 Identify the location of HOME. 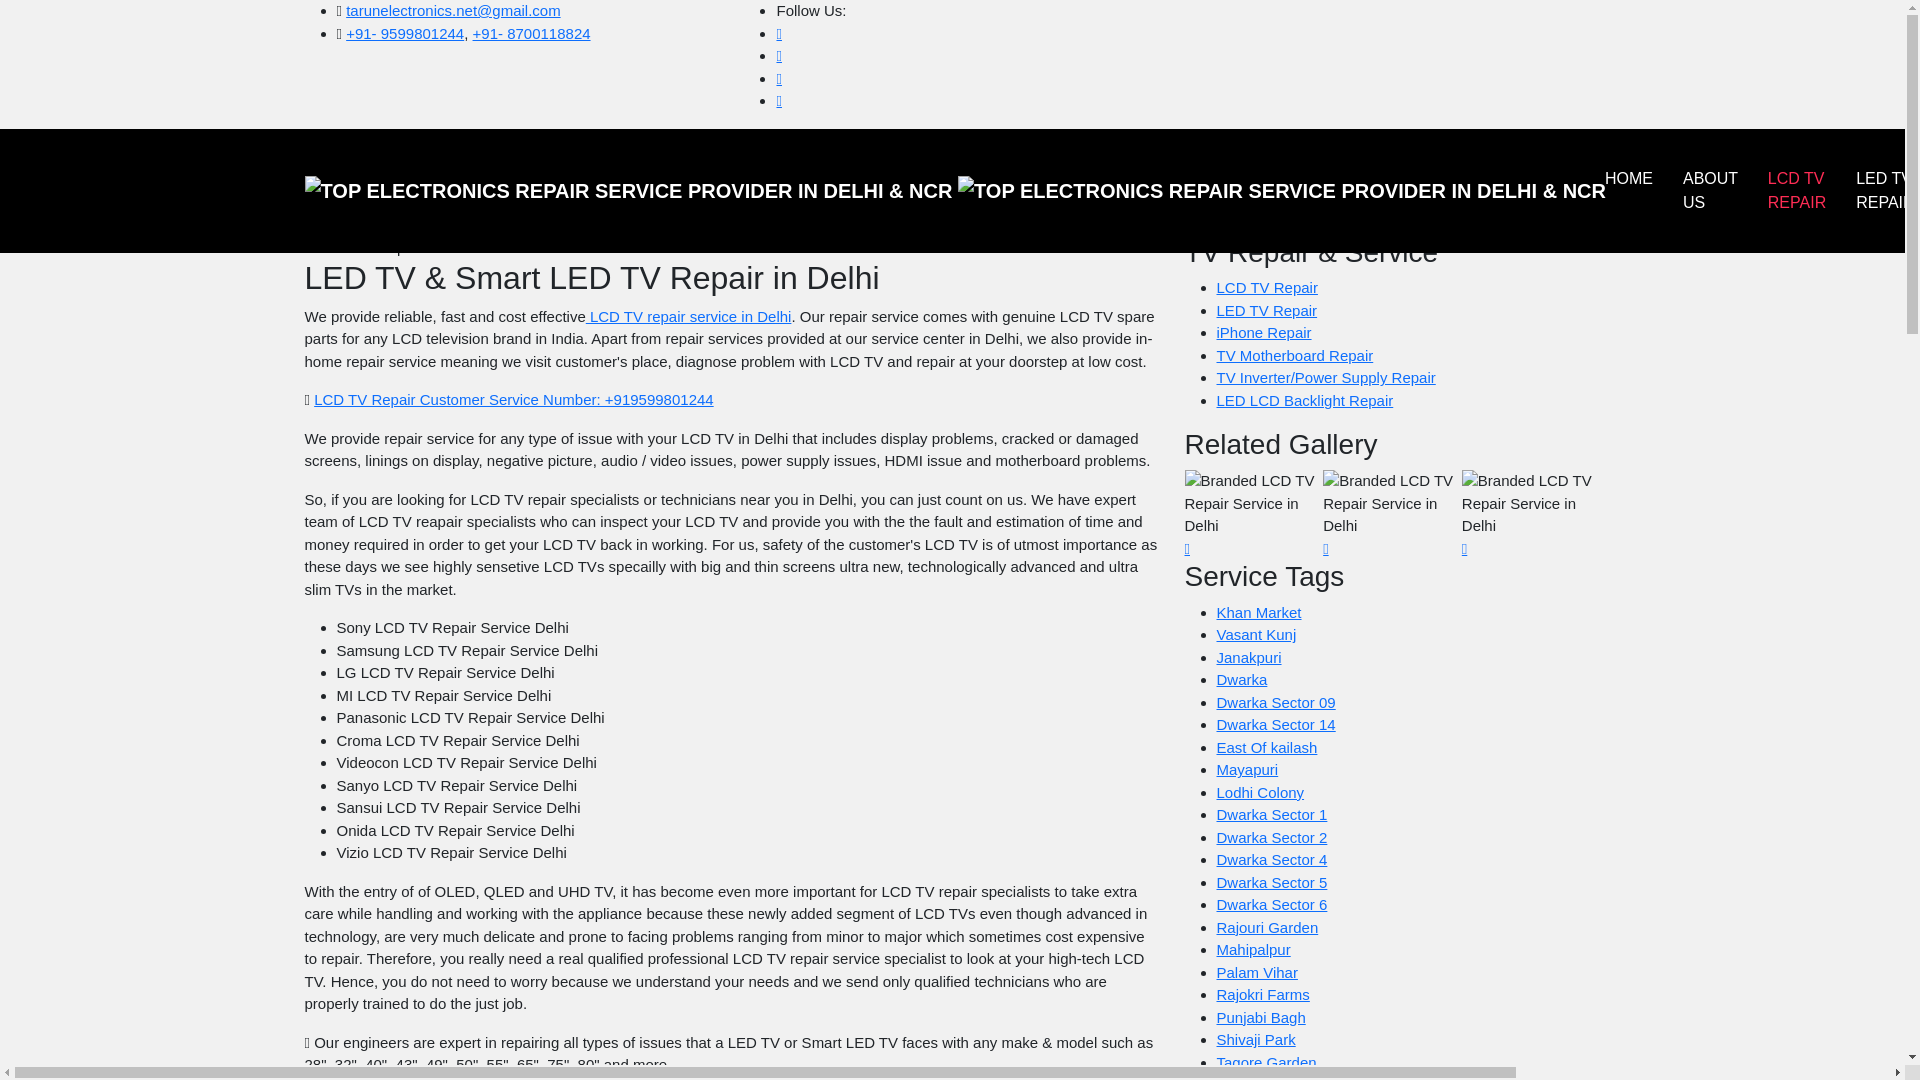
(1629, 178).